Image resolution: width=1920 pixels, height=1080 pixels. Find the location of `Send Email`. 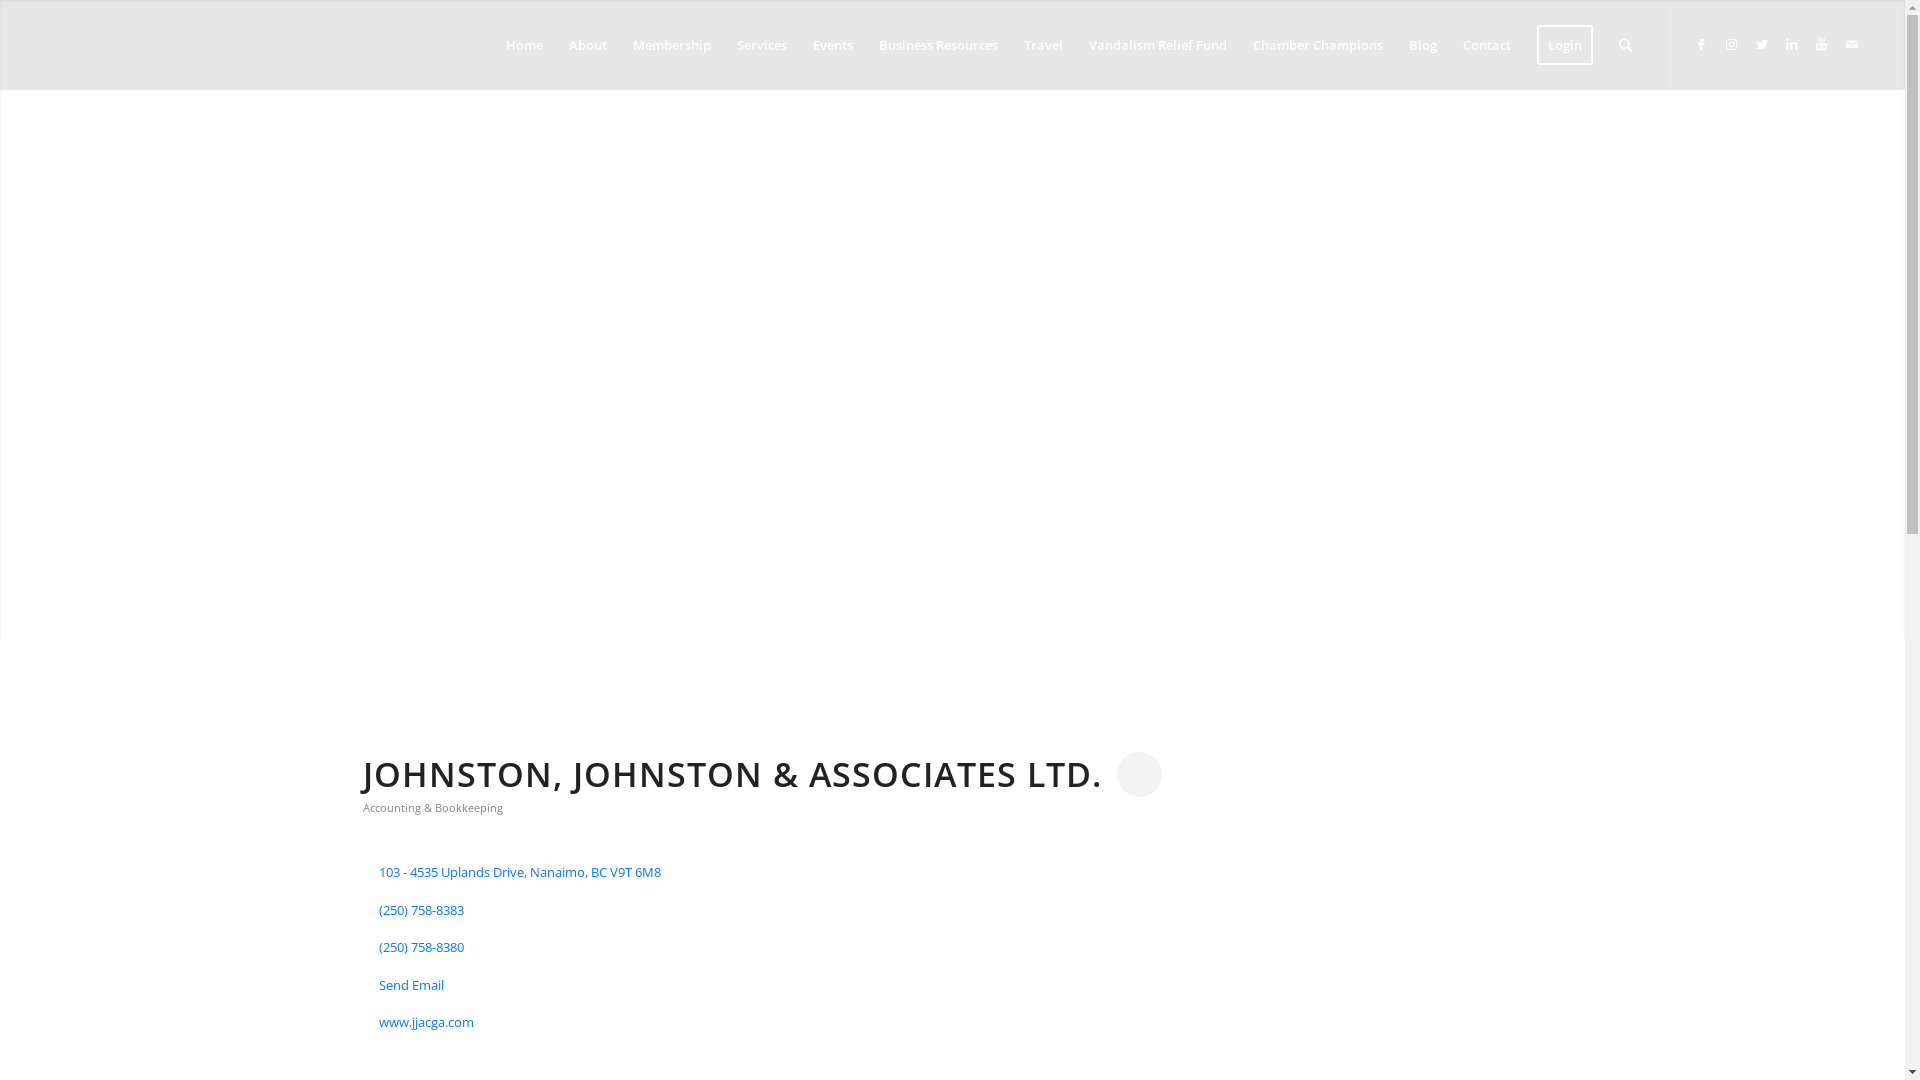

Send Email is located at coordinates (412, 986).